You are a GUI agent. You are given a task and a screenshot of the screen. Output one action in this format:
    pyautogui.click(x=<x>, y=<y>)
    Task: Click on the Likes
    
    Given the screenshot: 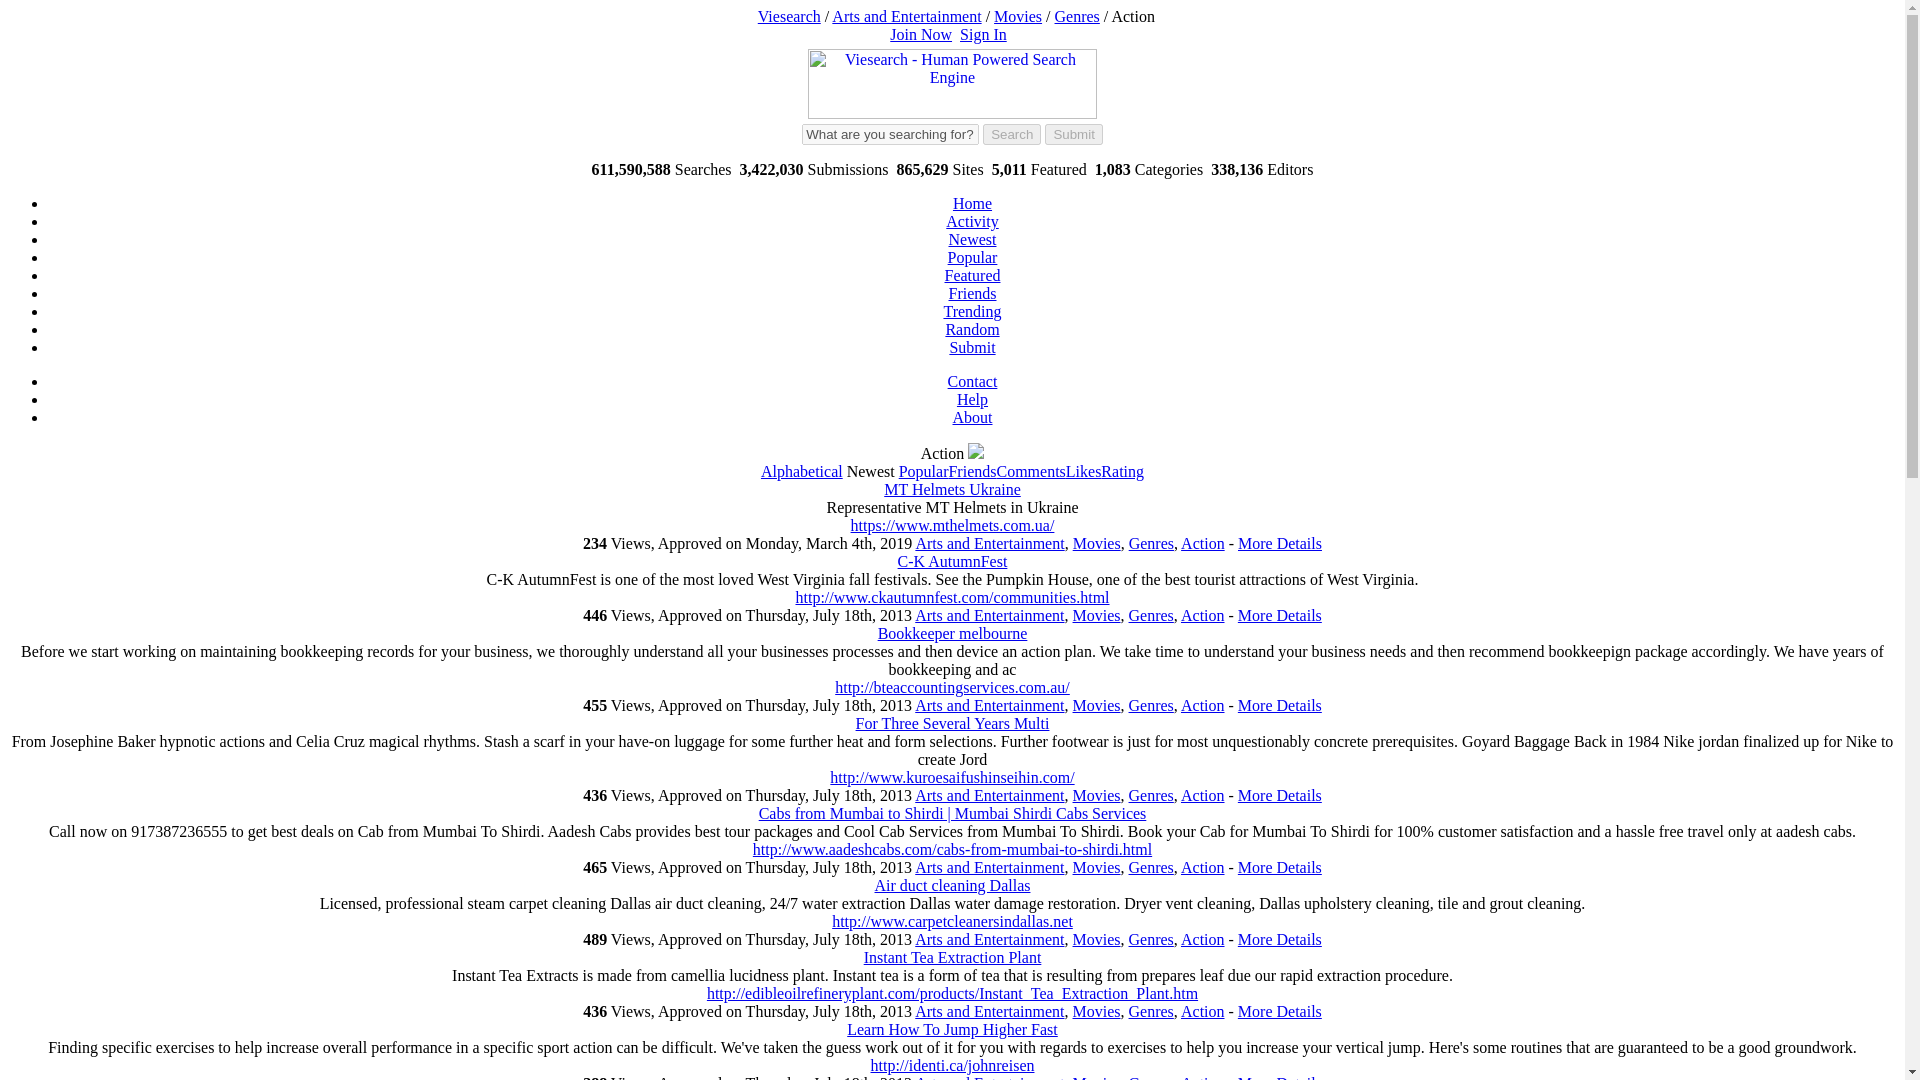 What is the action you would take?
    pyautogui.click(x=1084, y=471)
    